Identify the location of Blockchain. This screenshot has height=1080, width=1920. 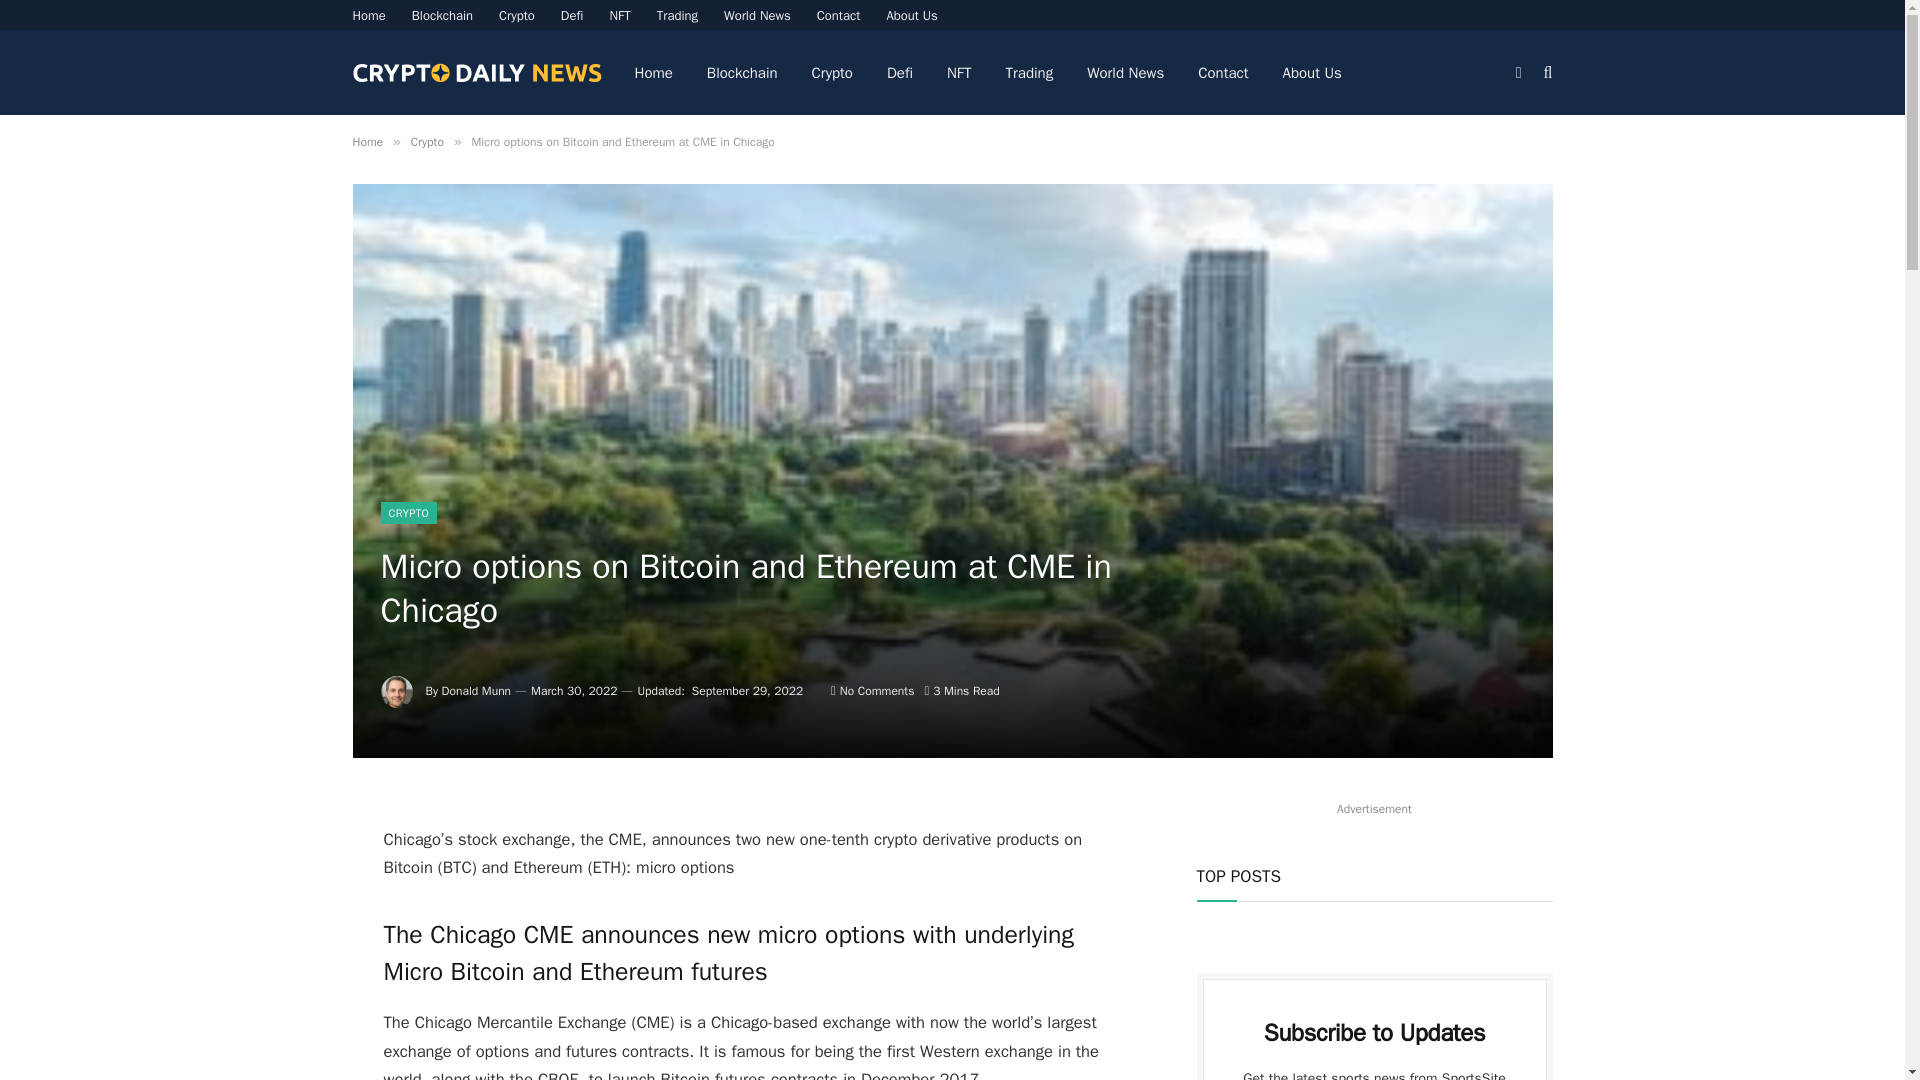
(742, 72).